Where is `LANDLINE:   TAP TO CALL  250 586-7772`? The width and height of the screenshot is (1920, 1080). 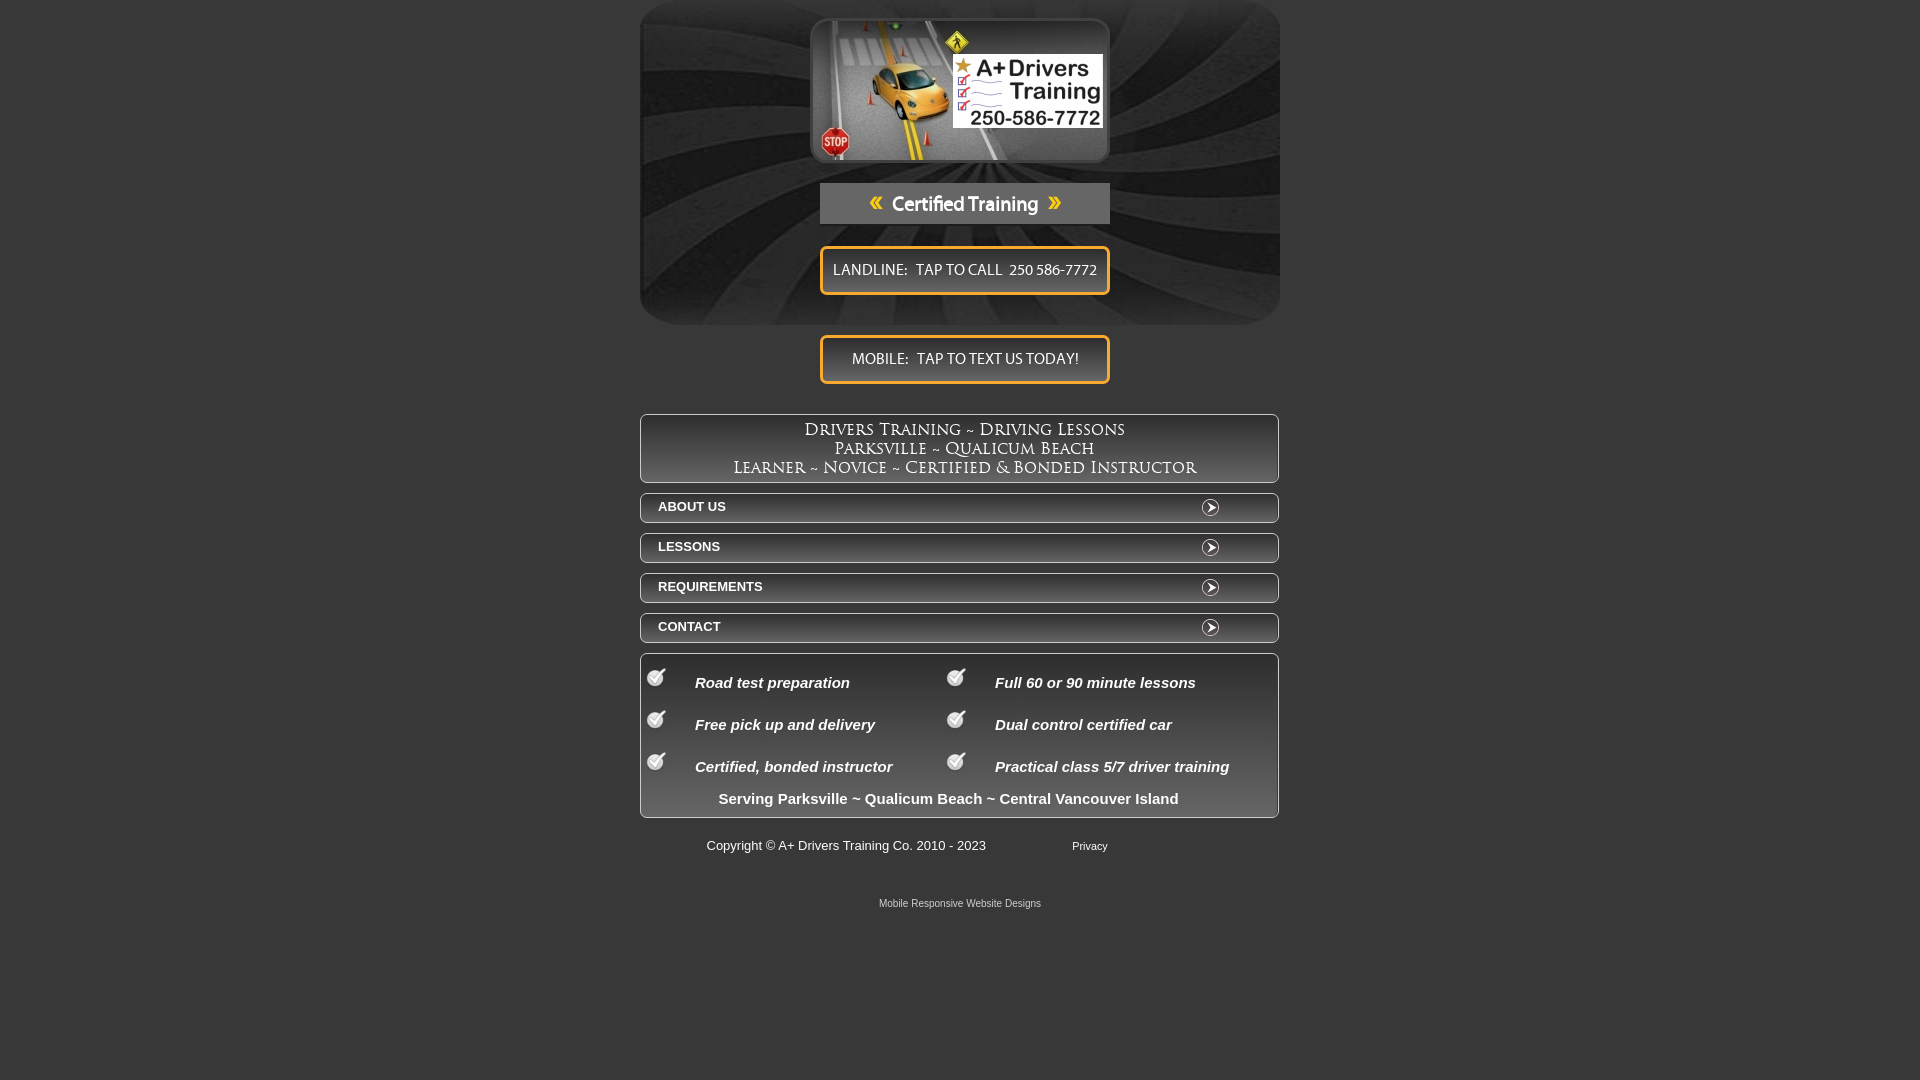
LANDLINE:   TAP TO CALL  250 586-7772 is located at coordinates (965, 270).